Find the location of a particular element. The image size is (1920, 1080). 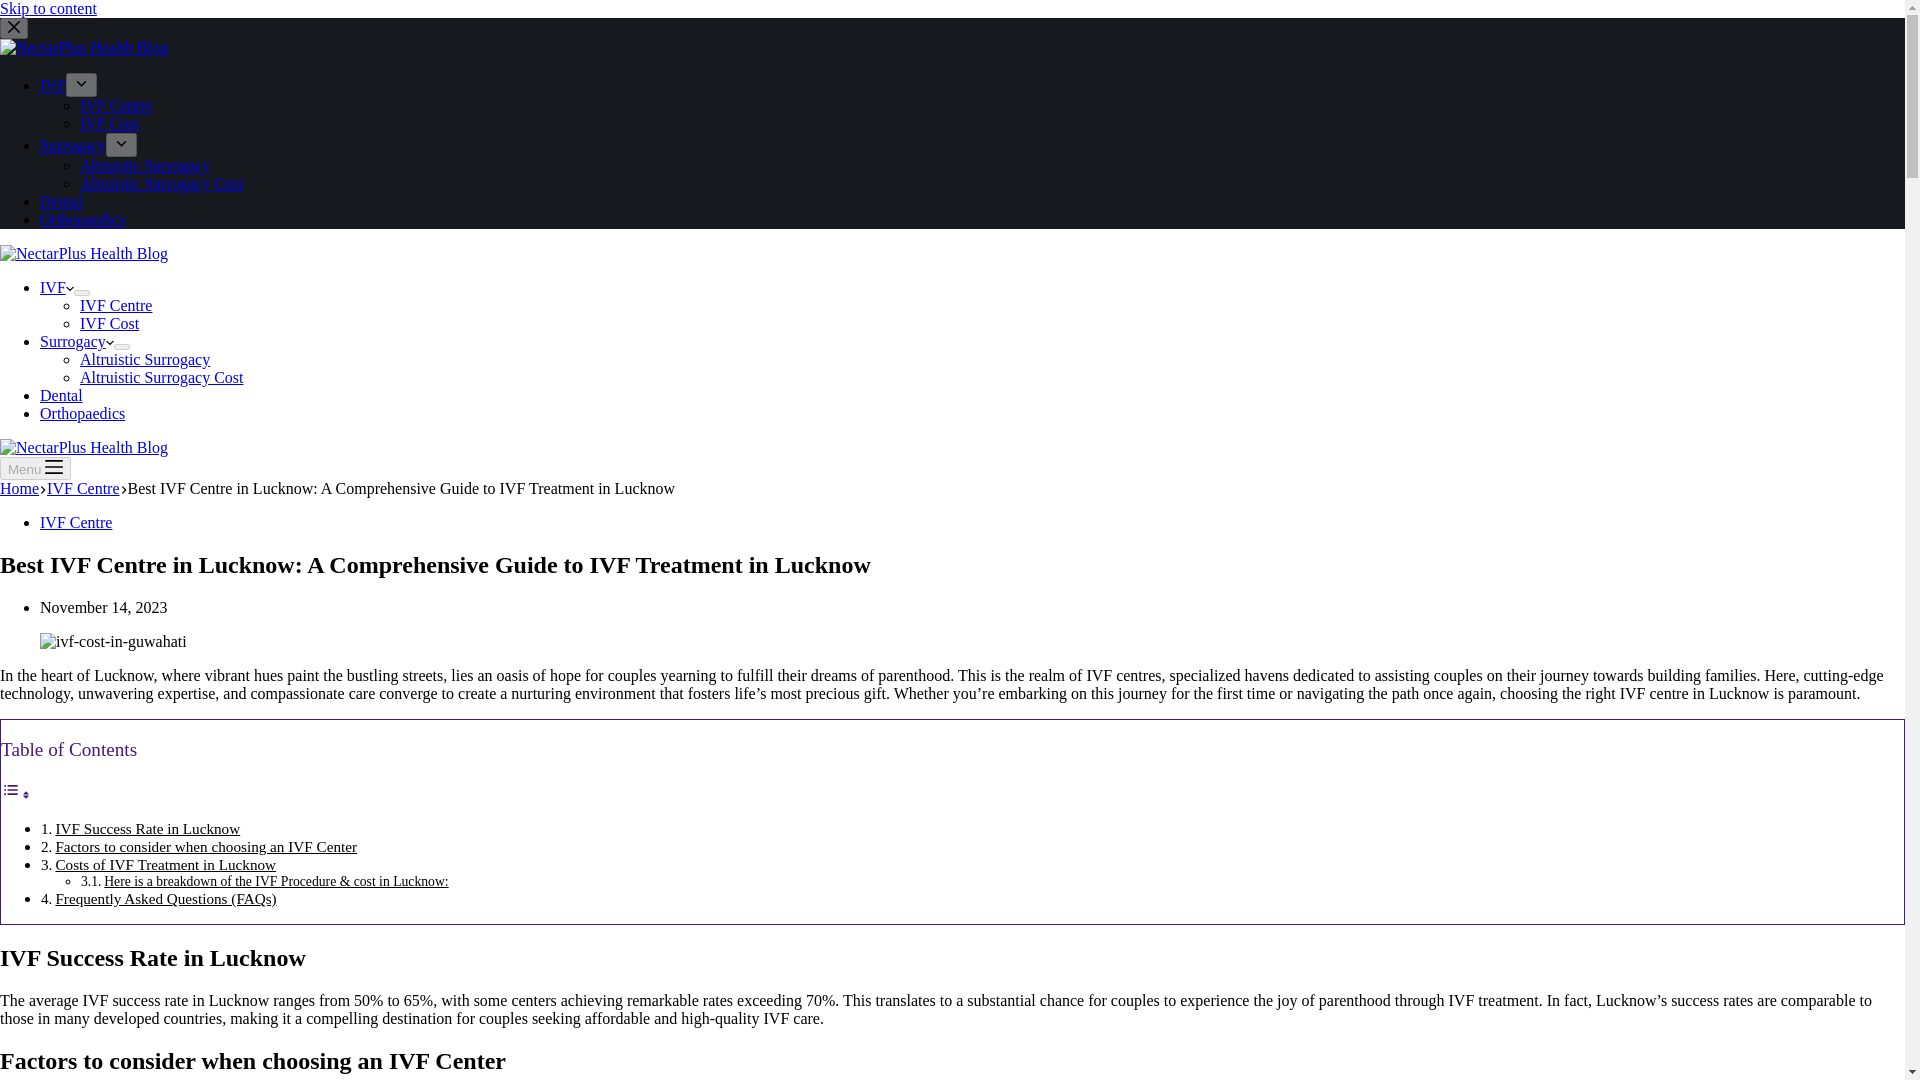

Altruistic Surrogacy Cost is located at coordinates (162, 377).